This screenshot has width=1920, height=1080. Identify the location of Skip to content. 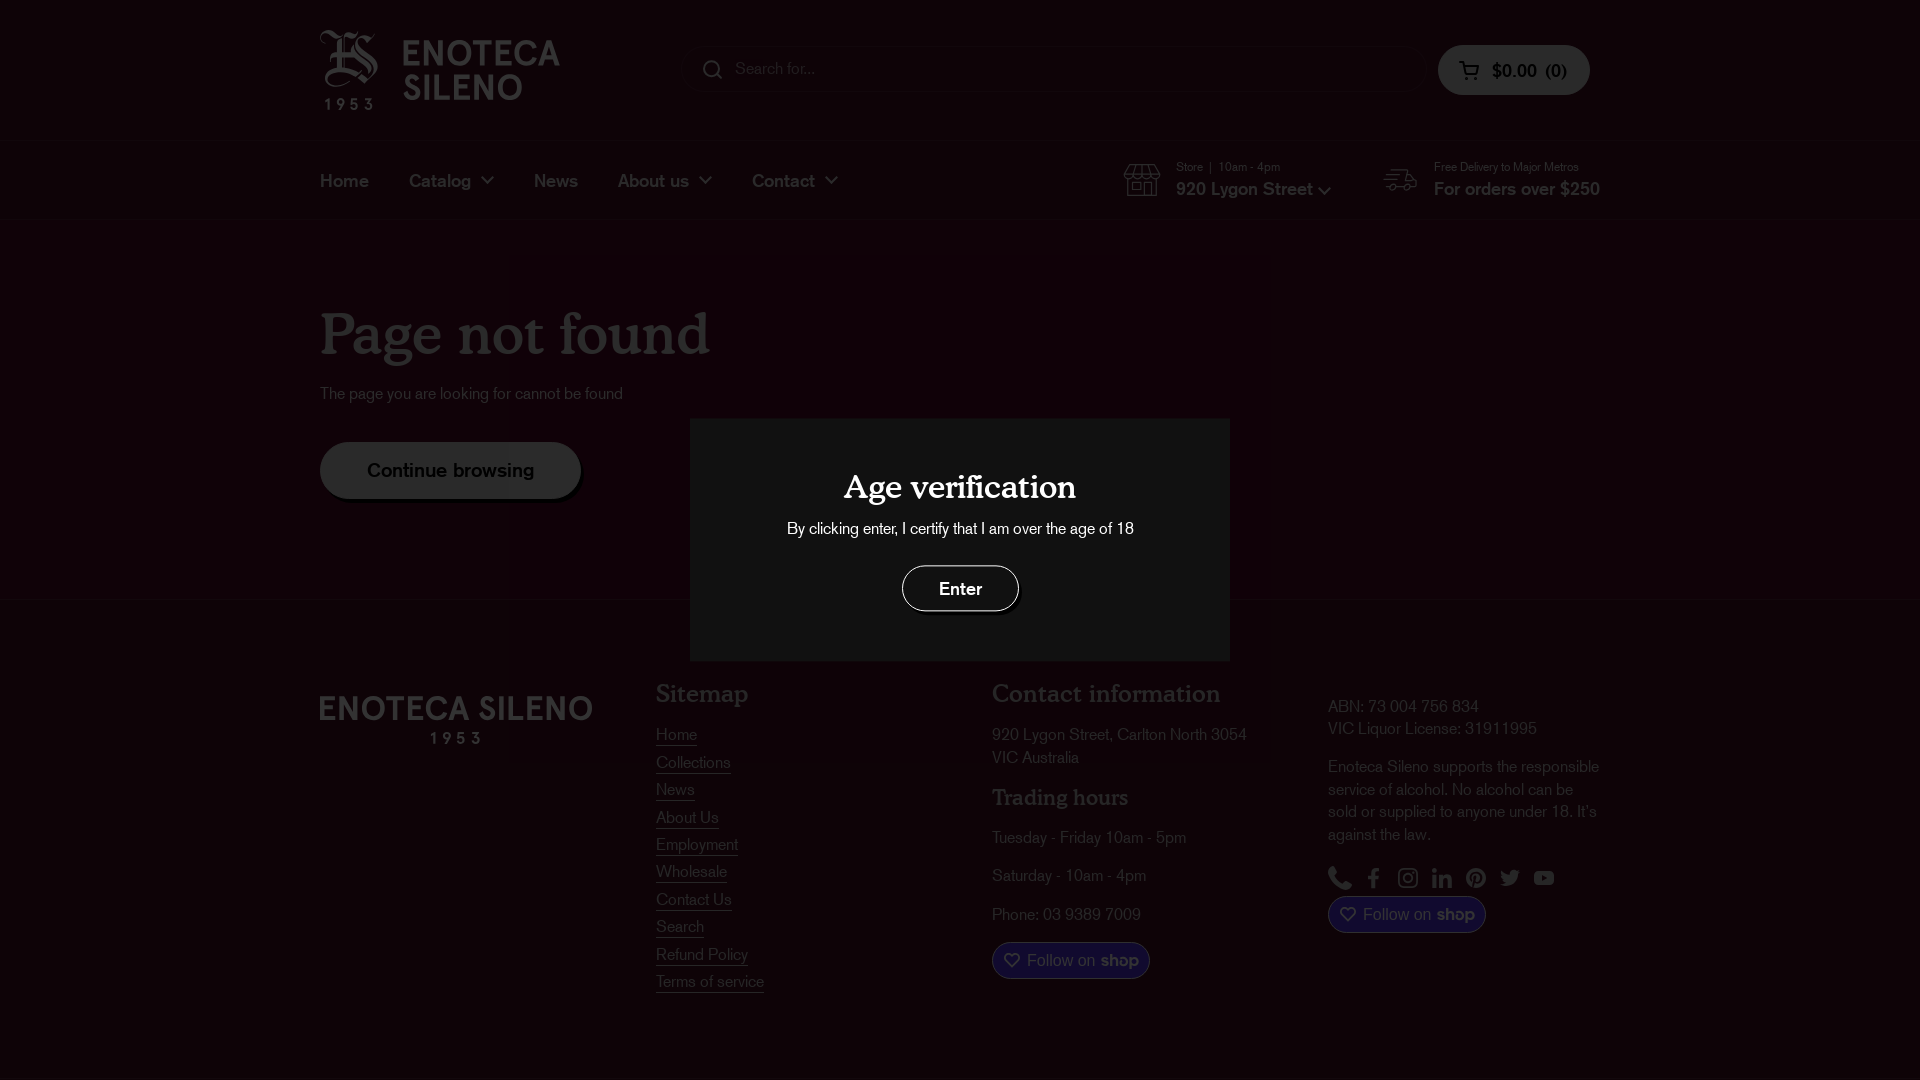
(0, 0).